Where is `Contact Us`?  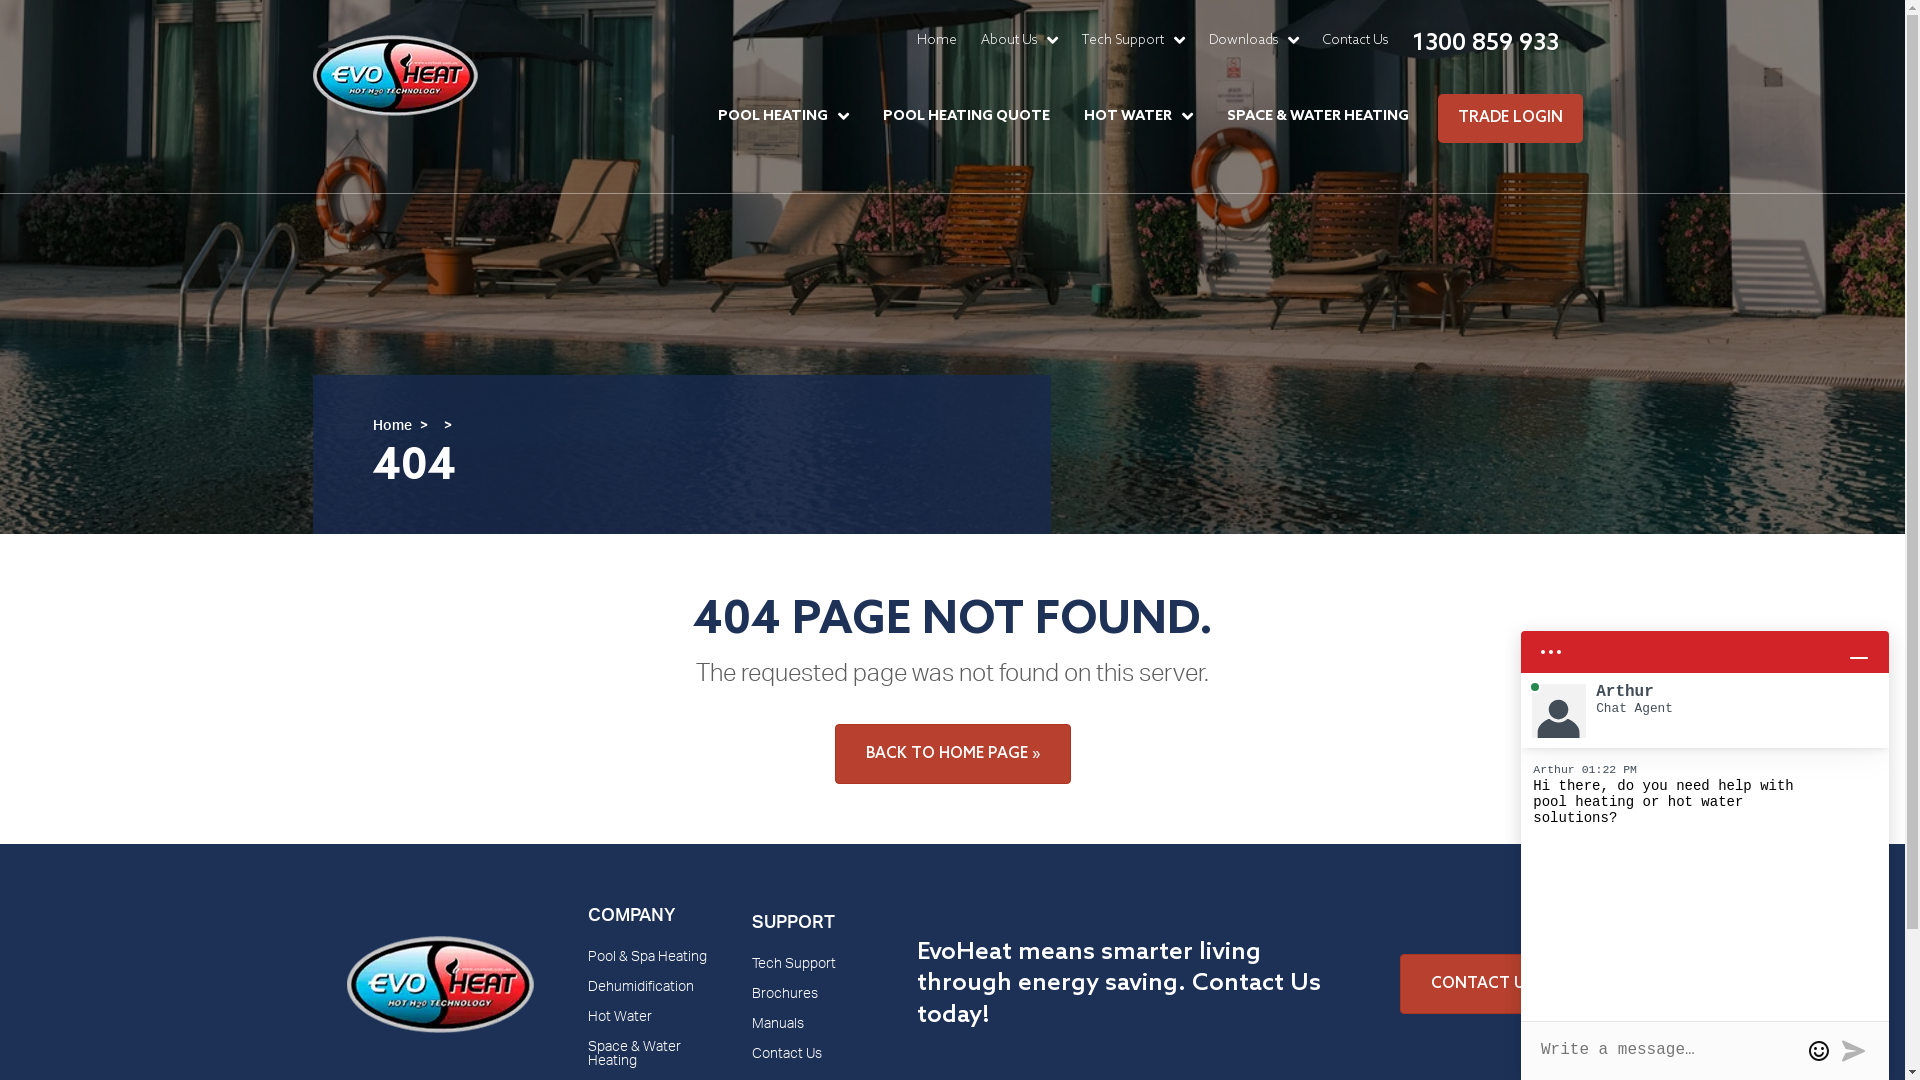
Contact Us is located at coordinates (1354, 40).